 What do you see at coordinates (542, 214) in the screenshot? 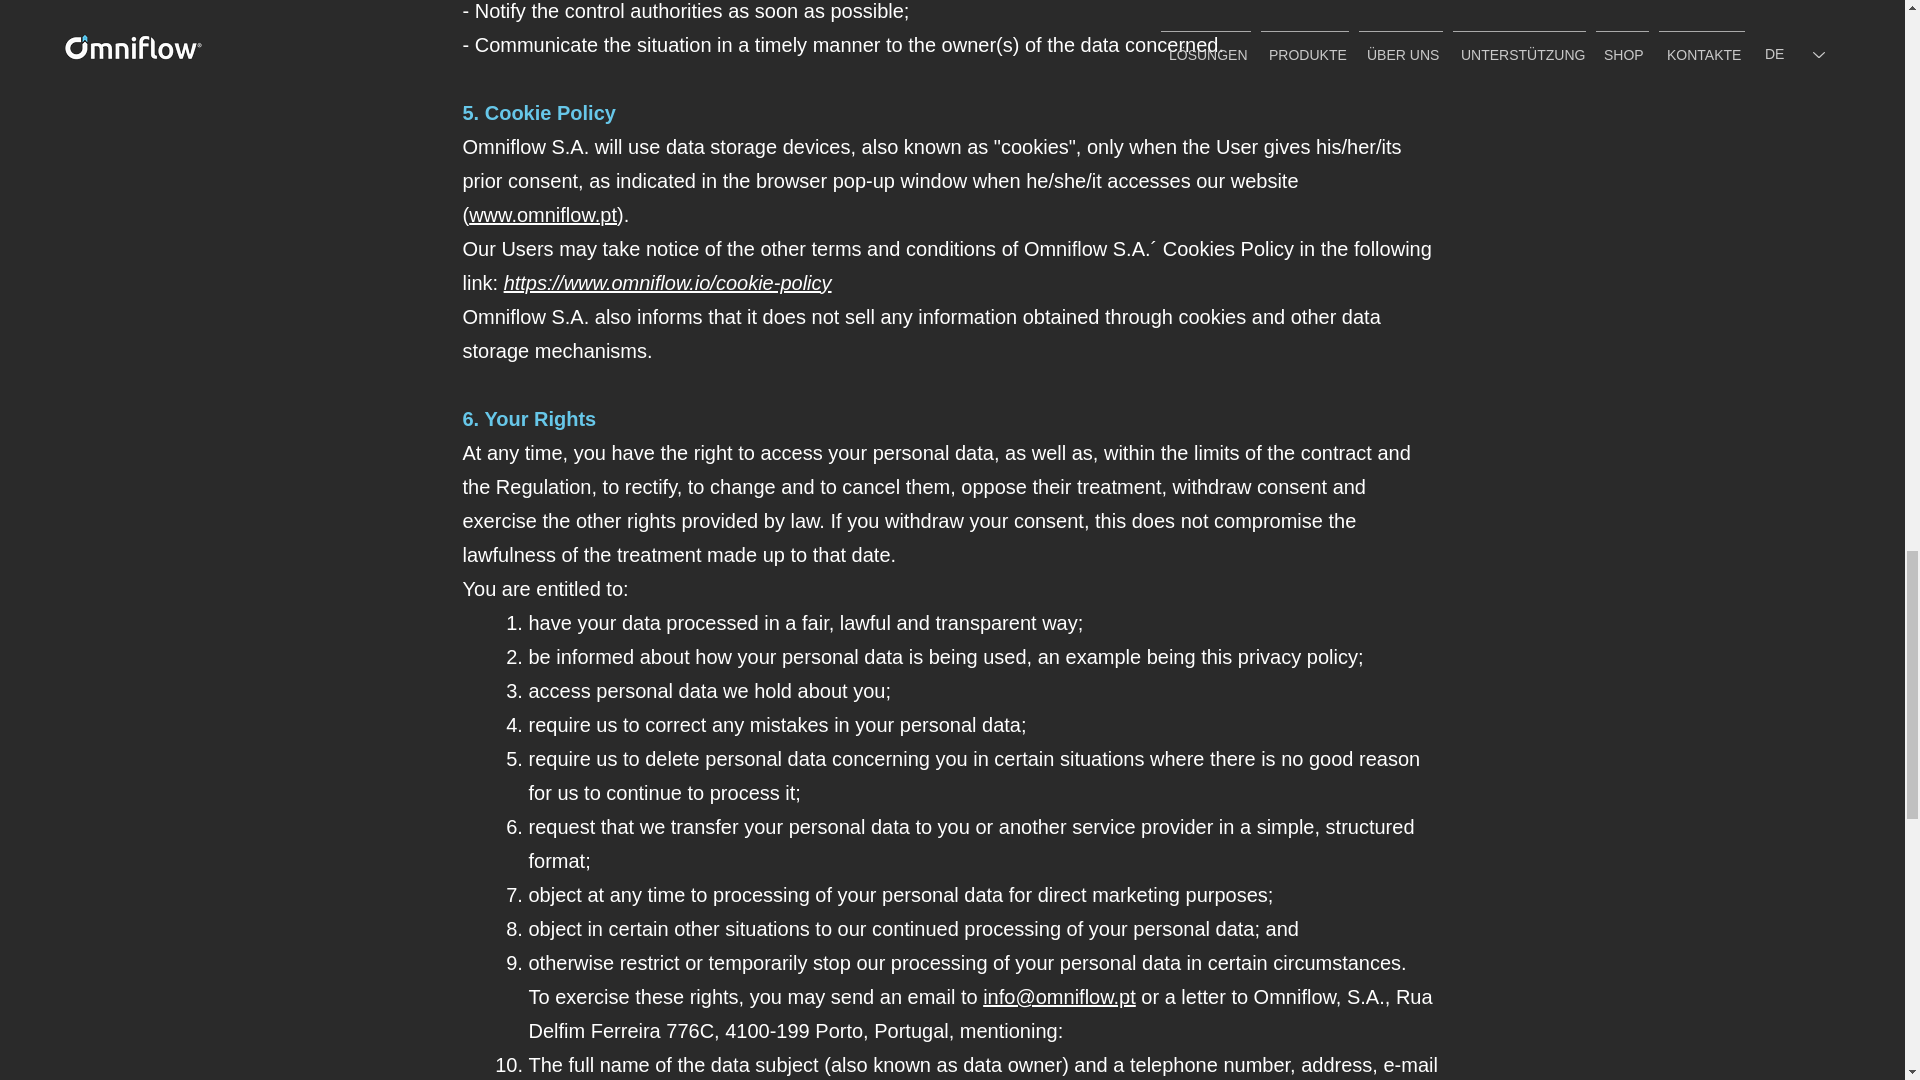
I see `www.omniflow.pt` at bounding box center [542, 214].